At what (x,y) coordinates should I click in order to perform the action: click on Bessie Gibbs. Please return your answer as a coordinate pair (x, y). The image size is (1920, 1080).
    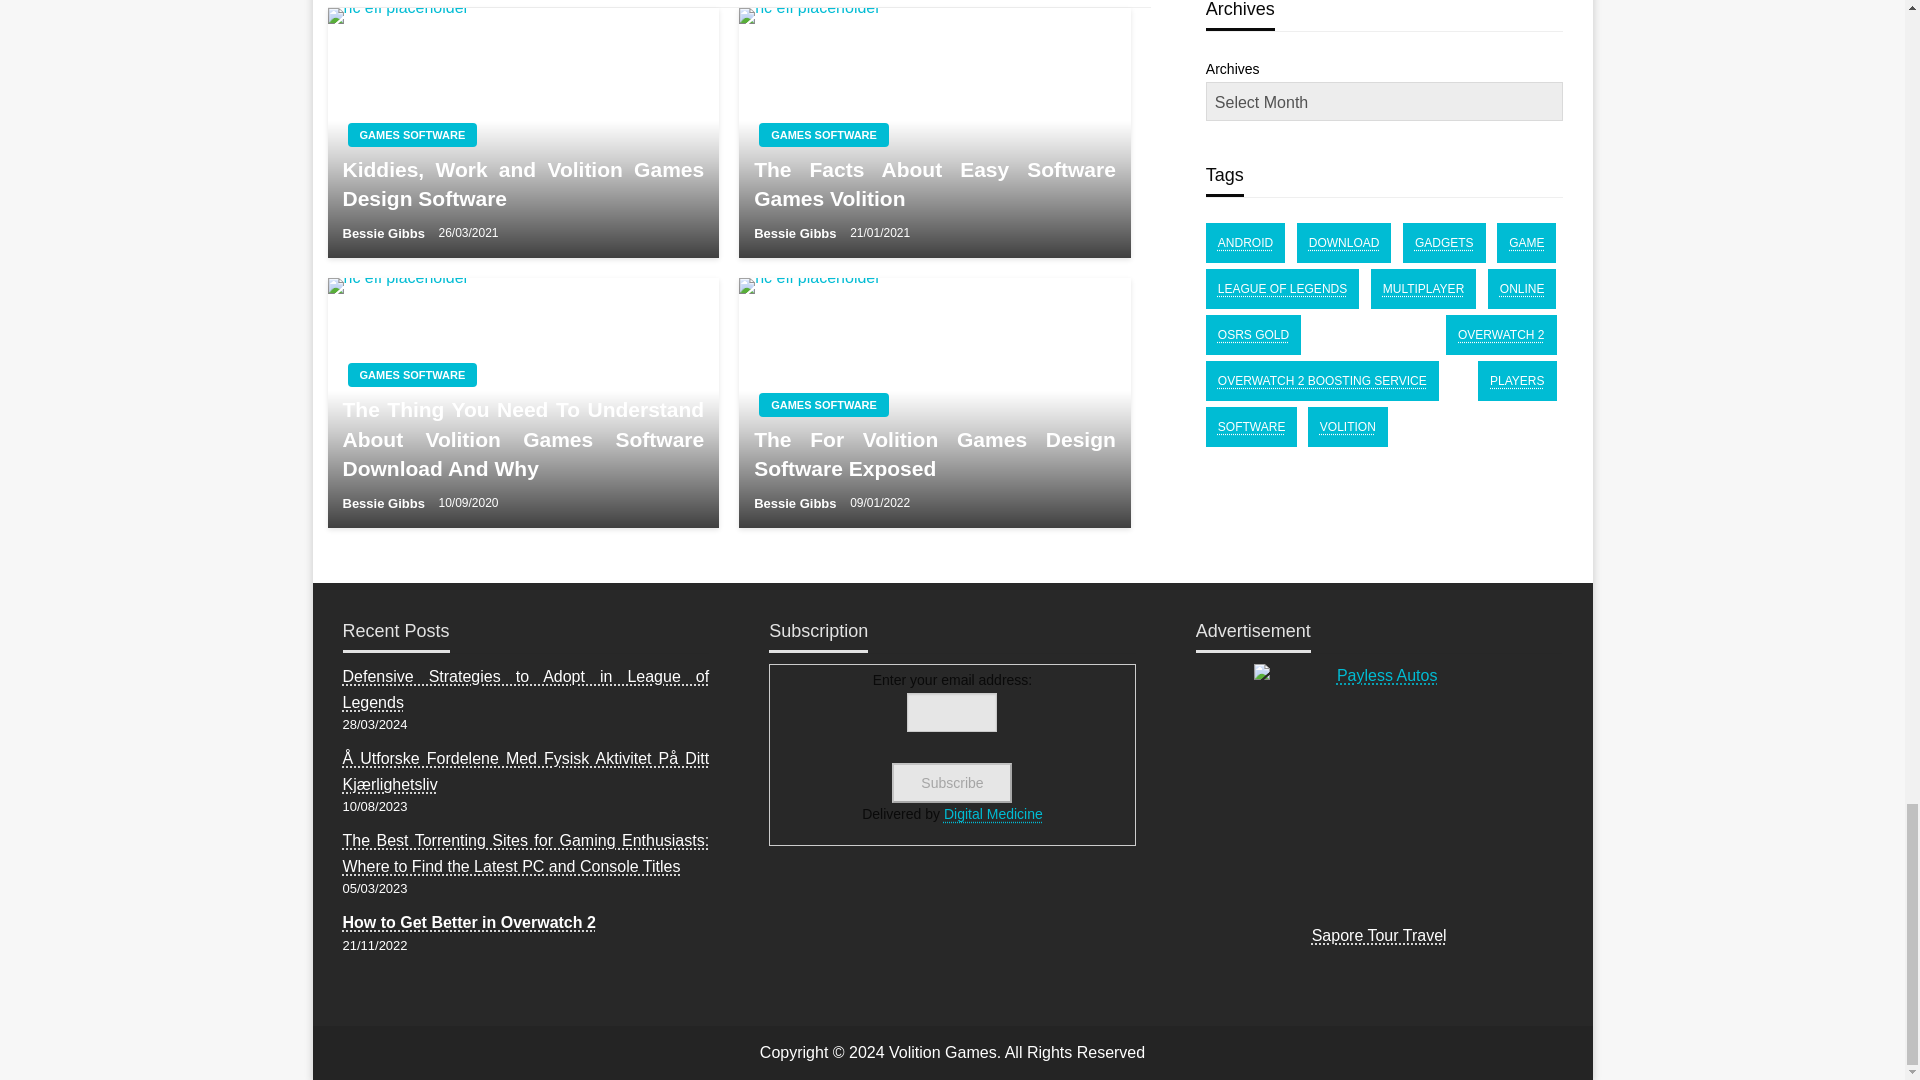
    Looking at the image, I should click on (797, 232).